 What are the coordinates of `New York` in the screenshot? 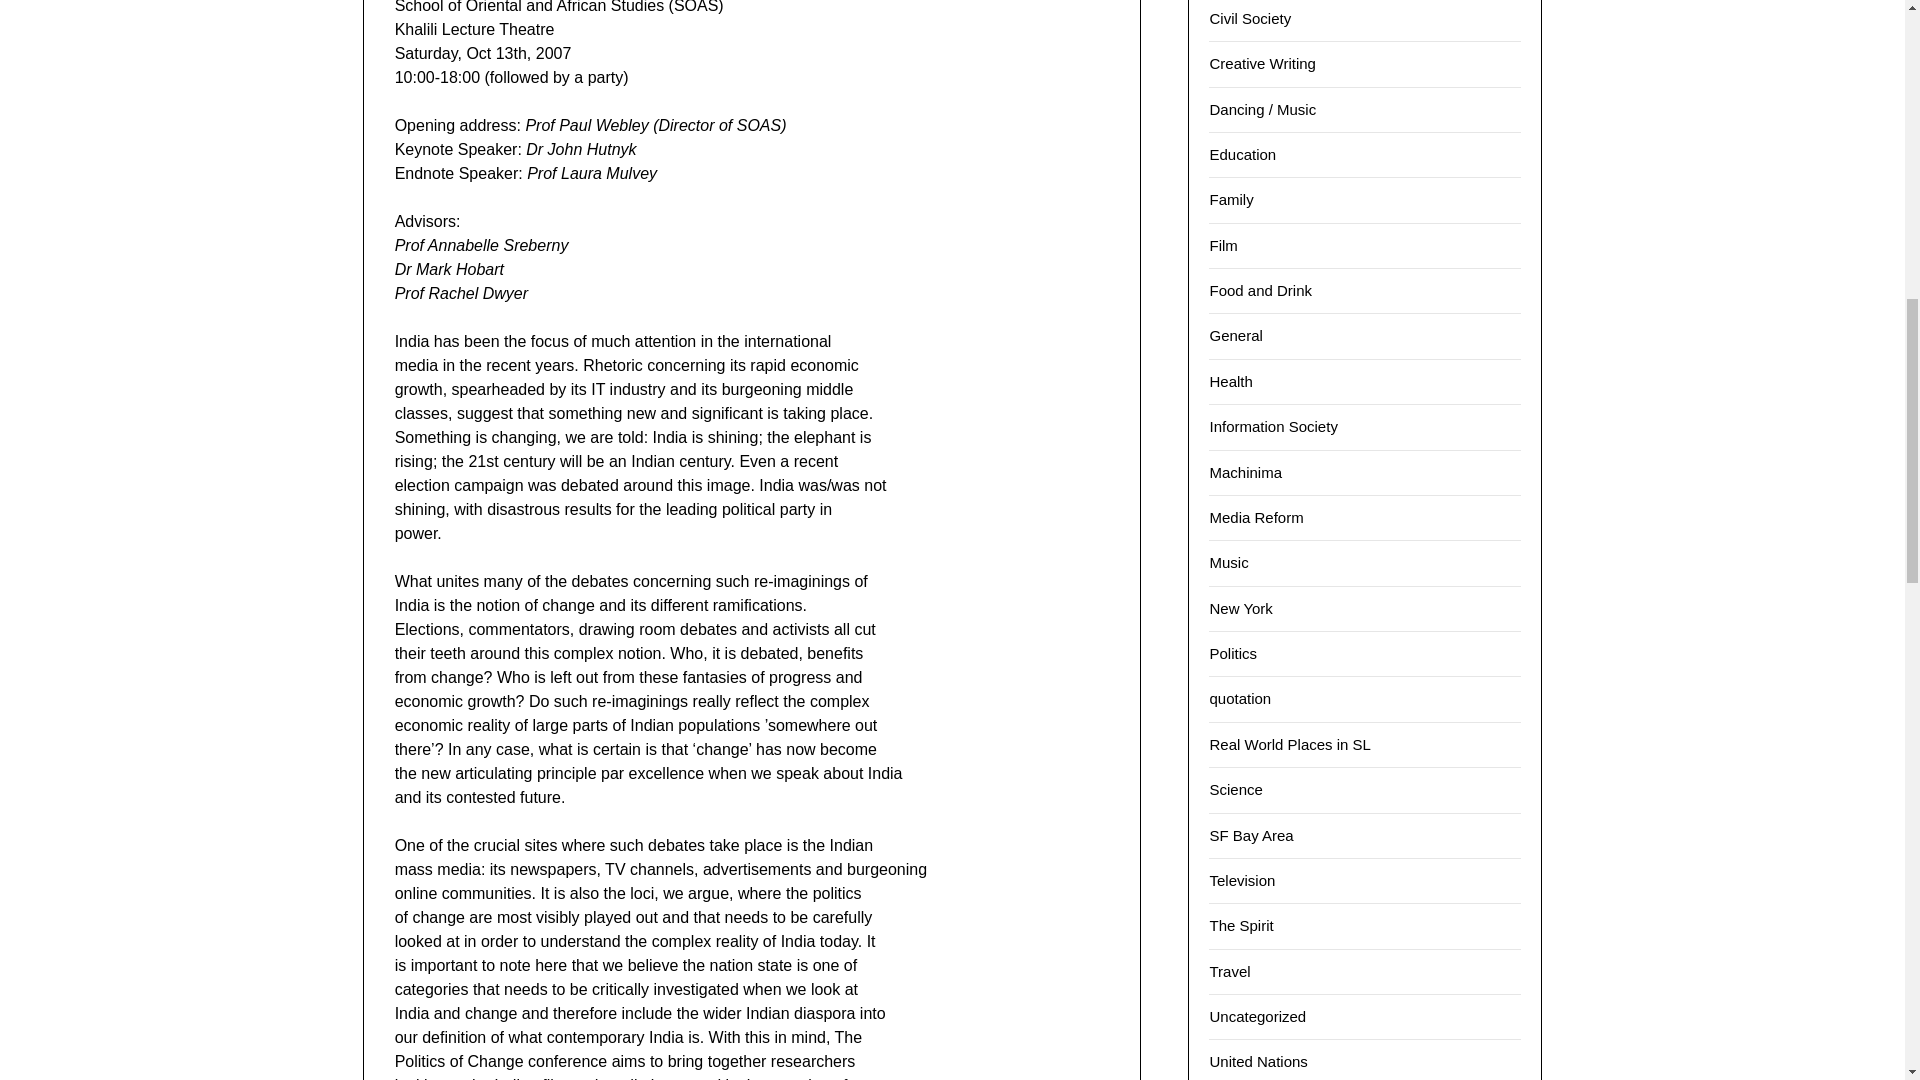 It's located at (1240, 608).